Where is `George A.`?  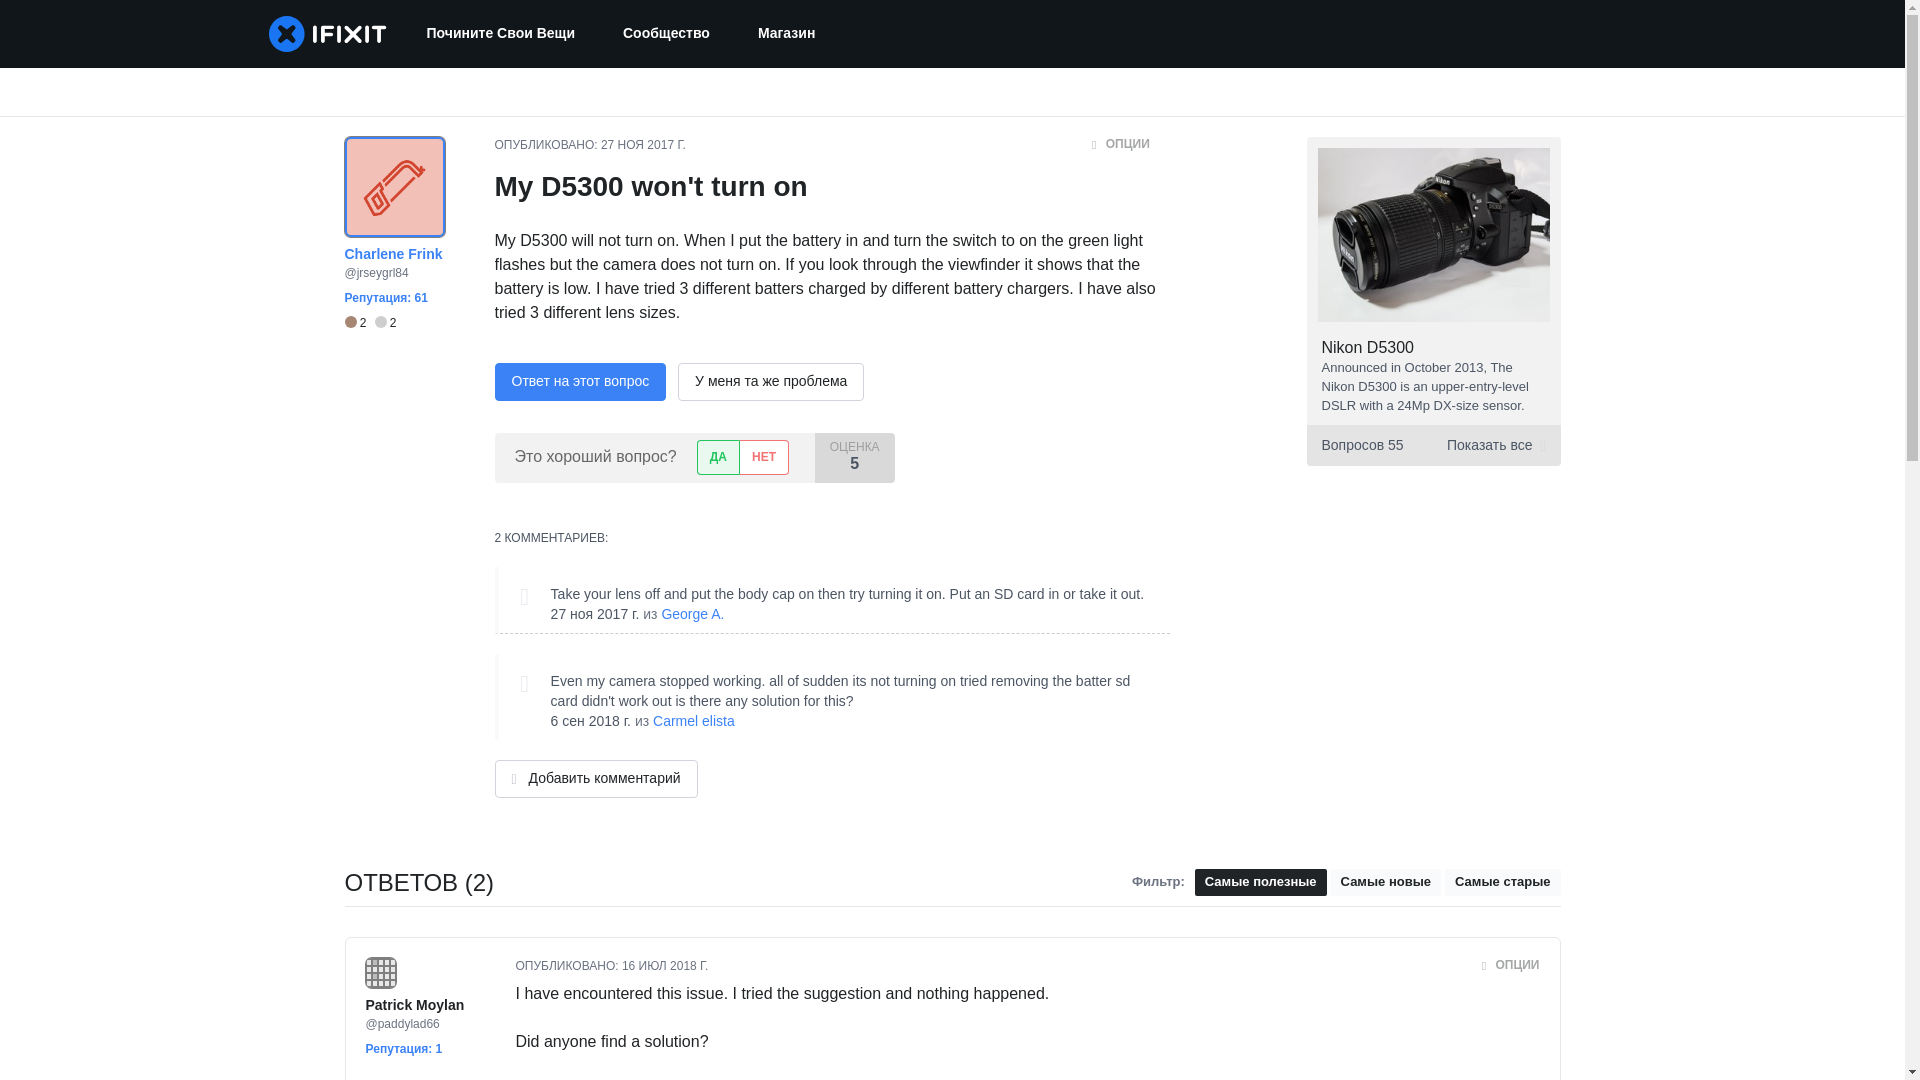 George A. is located at coordinates (692, 614).